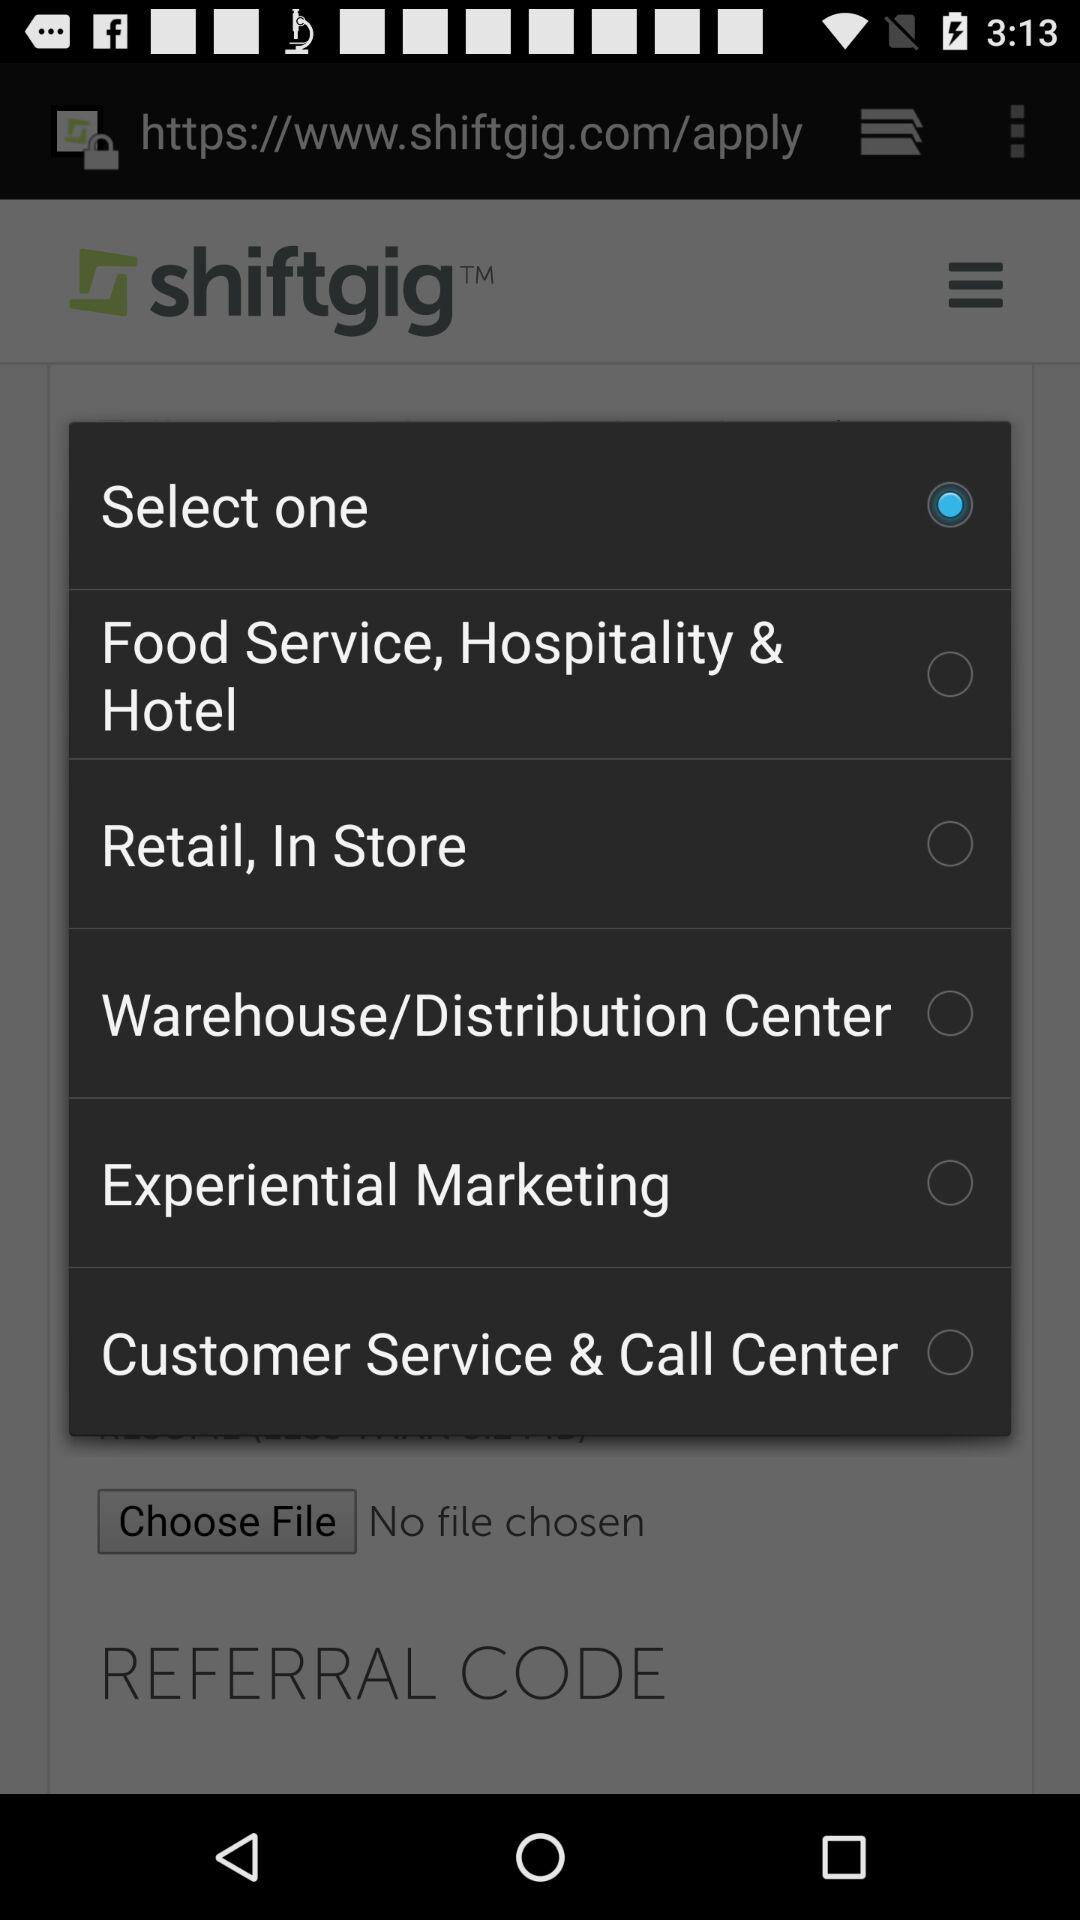 The width and height of the screenshot is (1080, 1920). Describe the element at coordinates (540, 843) in the screenshot. I see `choose the retail, in store checkbox` at that location.